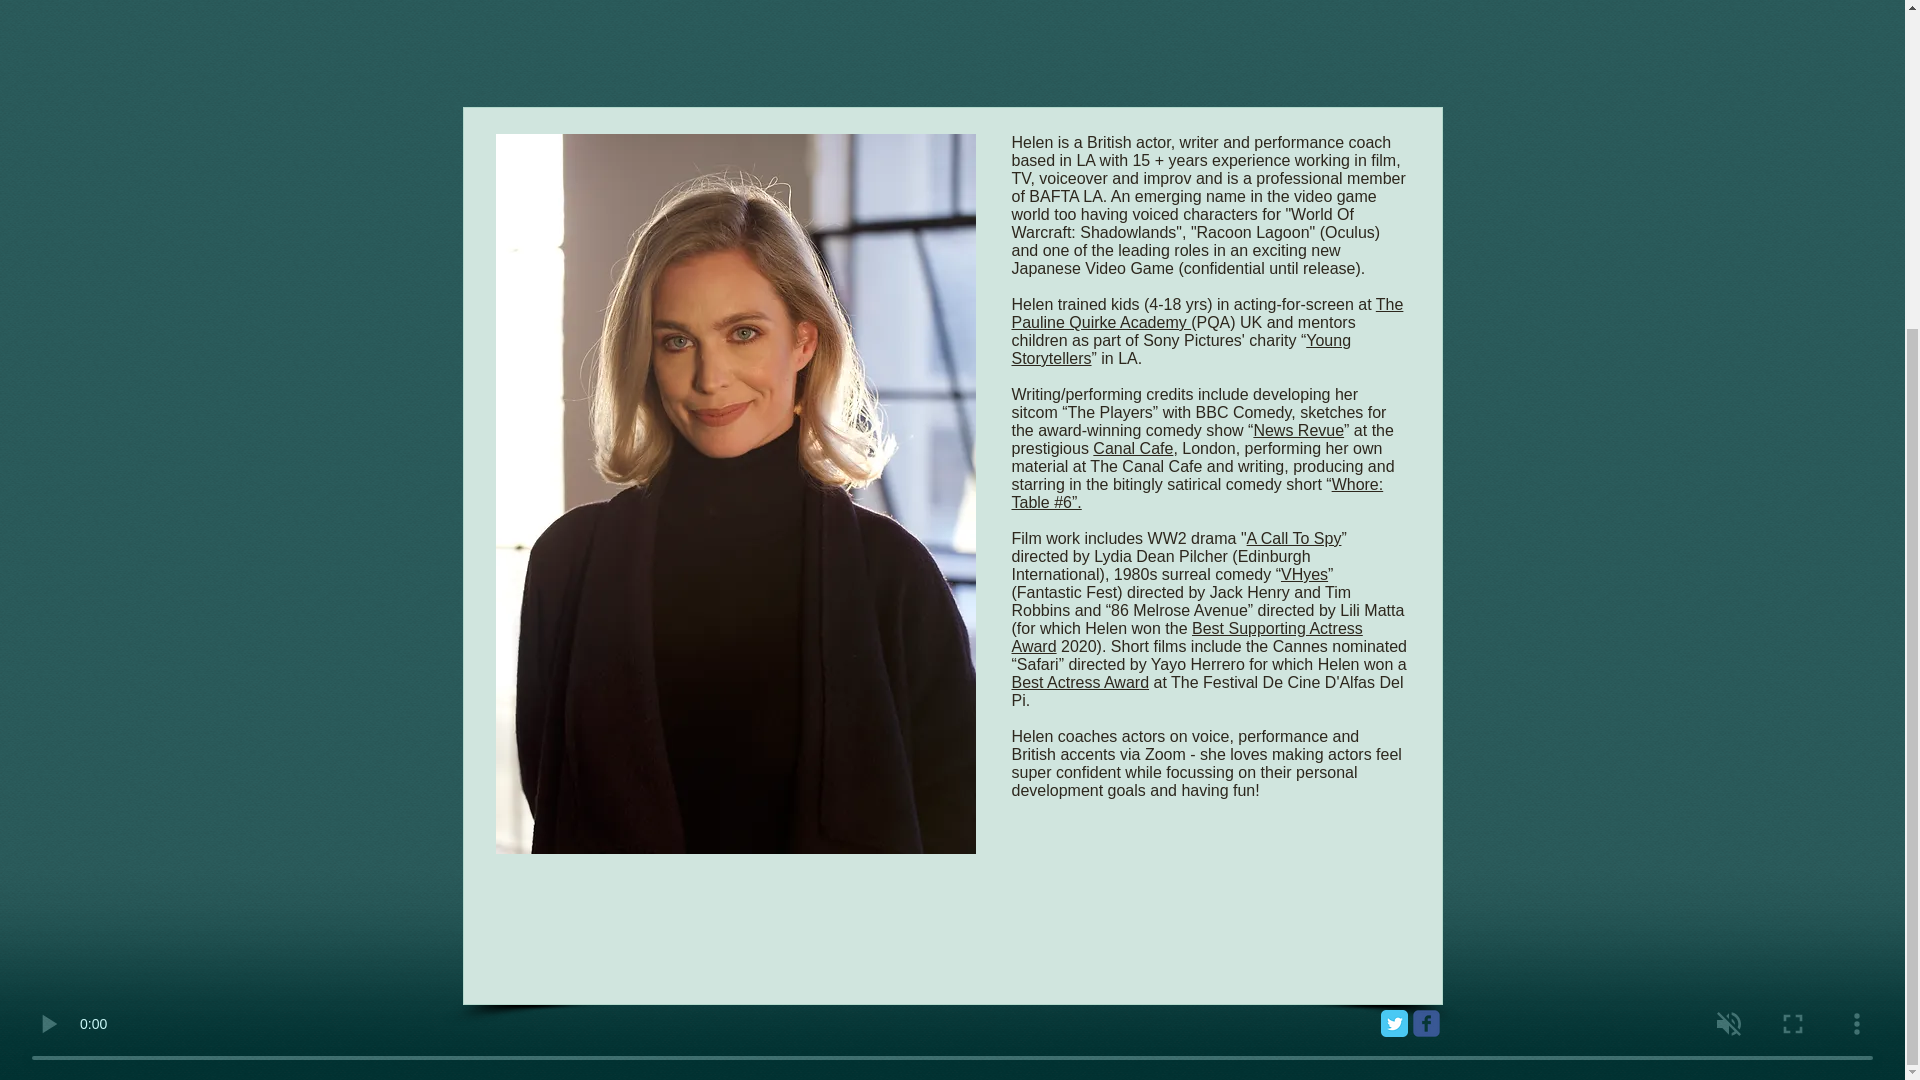 This screenshot has width=1920, height=1080. Describe the element at coordinates (1298, 430) in the screenshot. I see `News Revue` at that location.